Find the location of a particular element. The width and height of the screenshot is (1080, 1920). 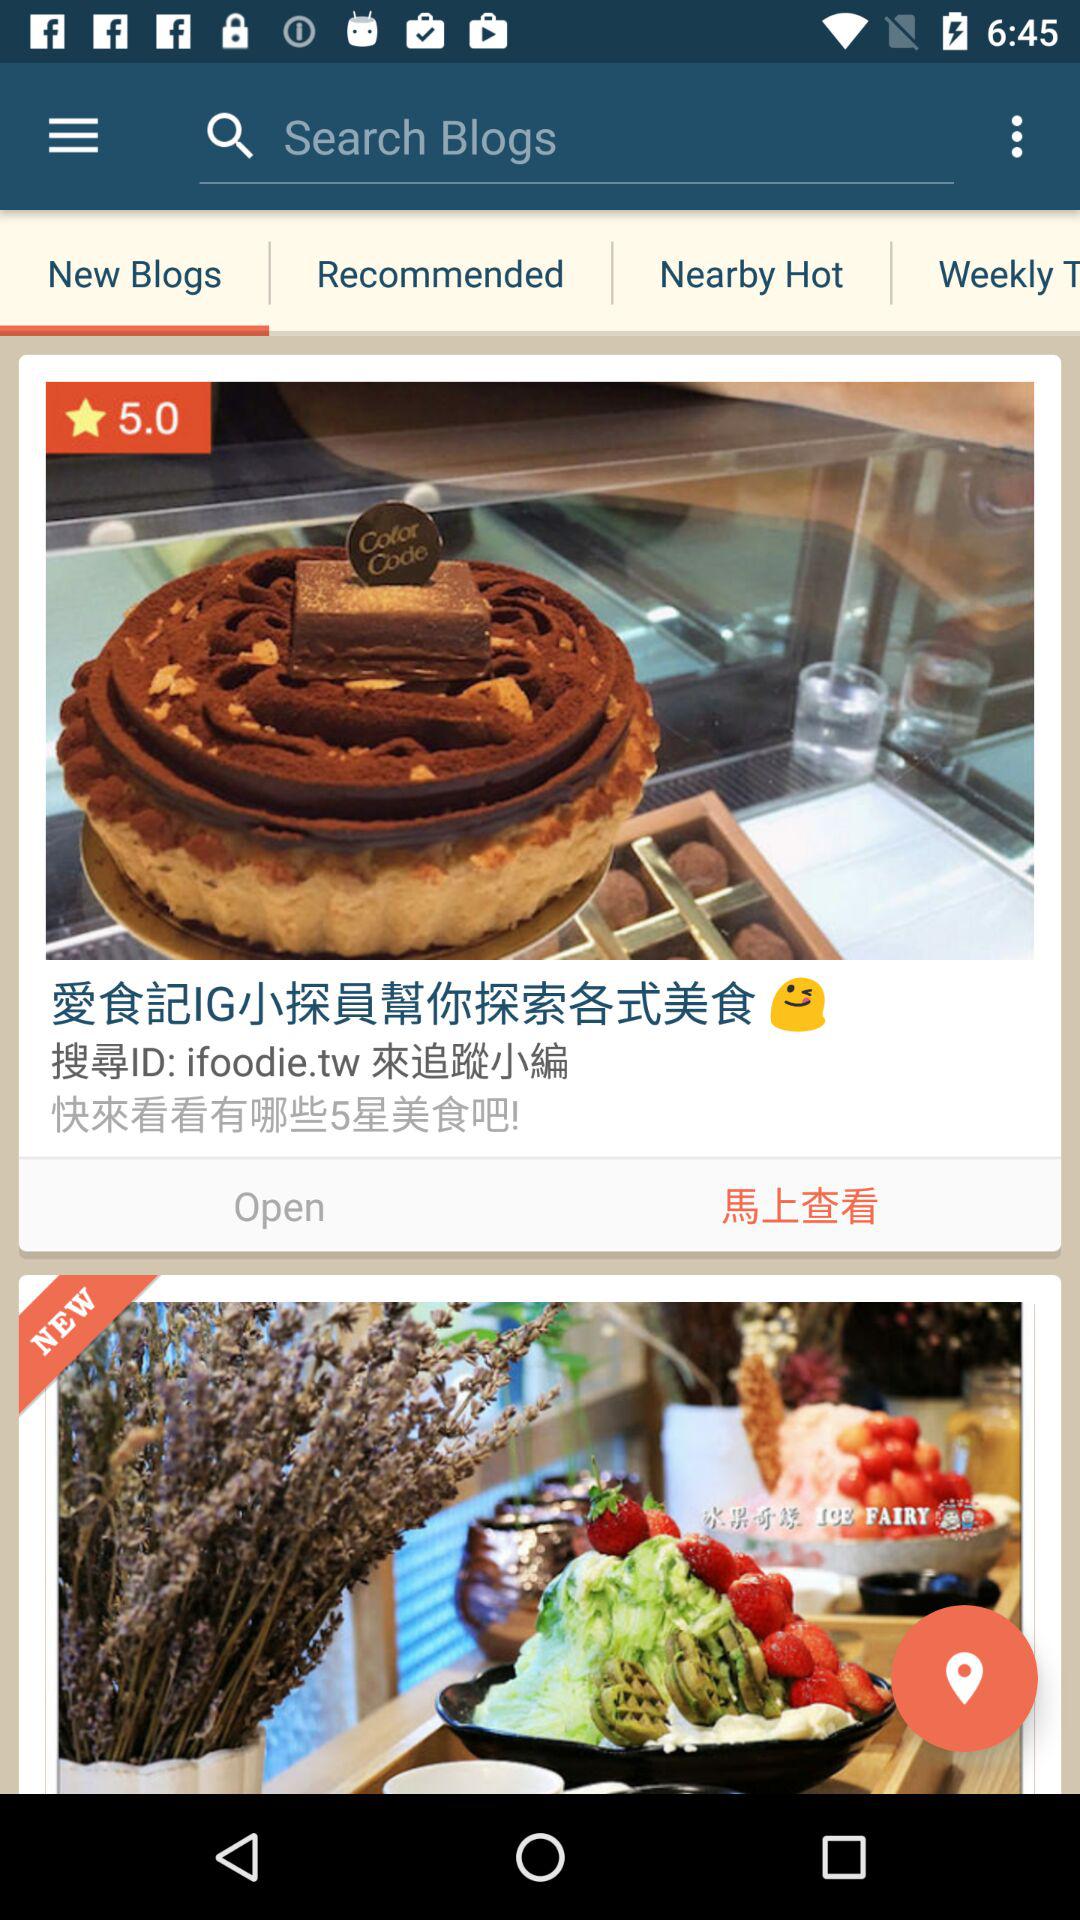

select the nearby hot is located at coordinates (750, 272).